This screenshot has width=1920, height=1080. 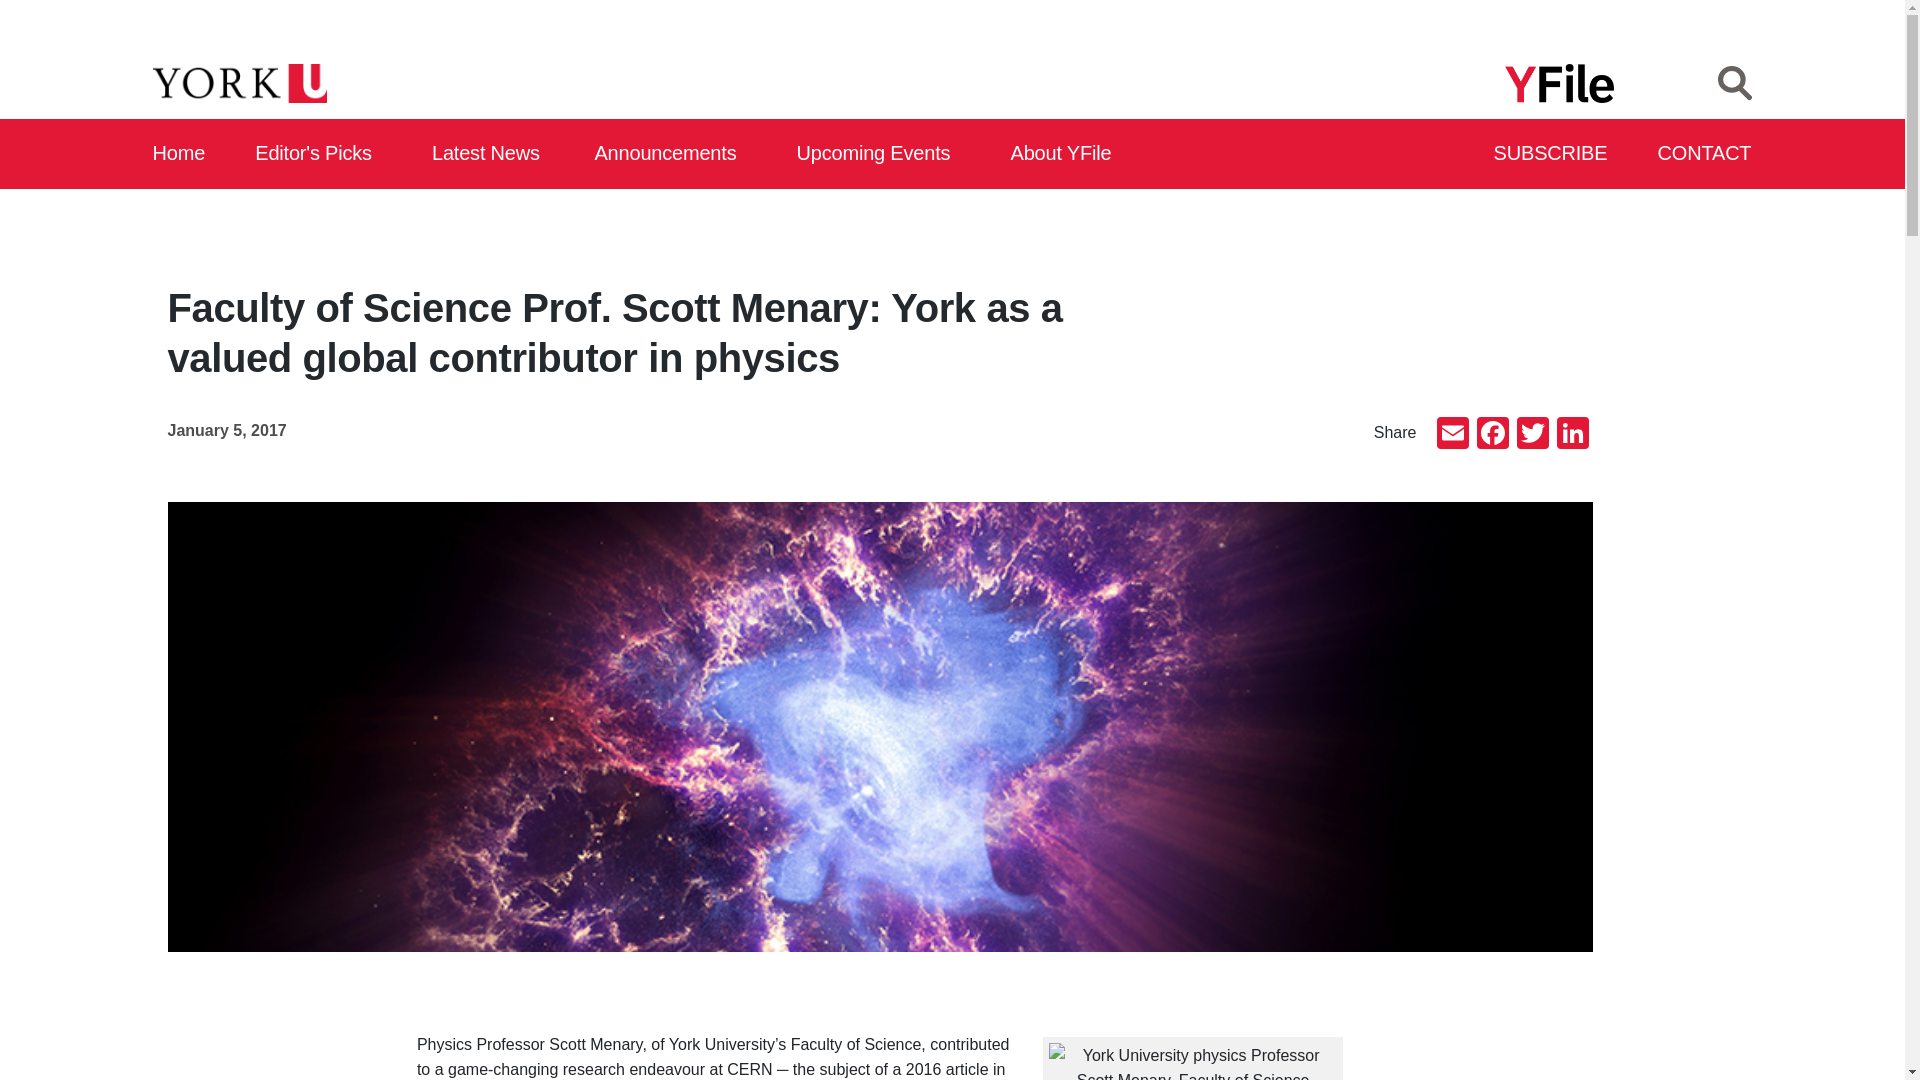 I want to click on SUBSCRIBE, so click(x=1552, y=154).